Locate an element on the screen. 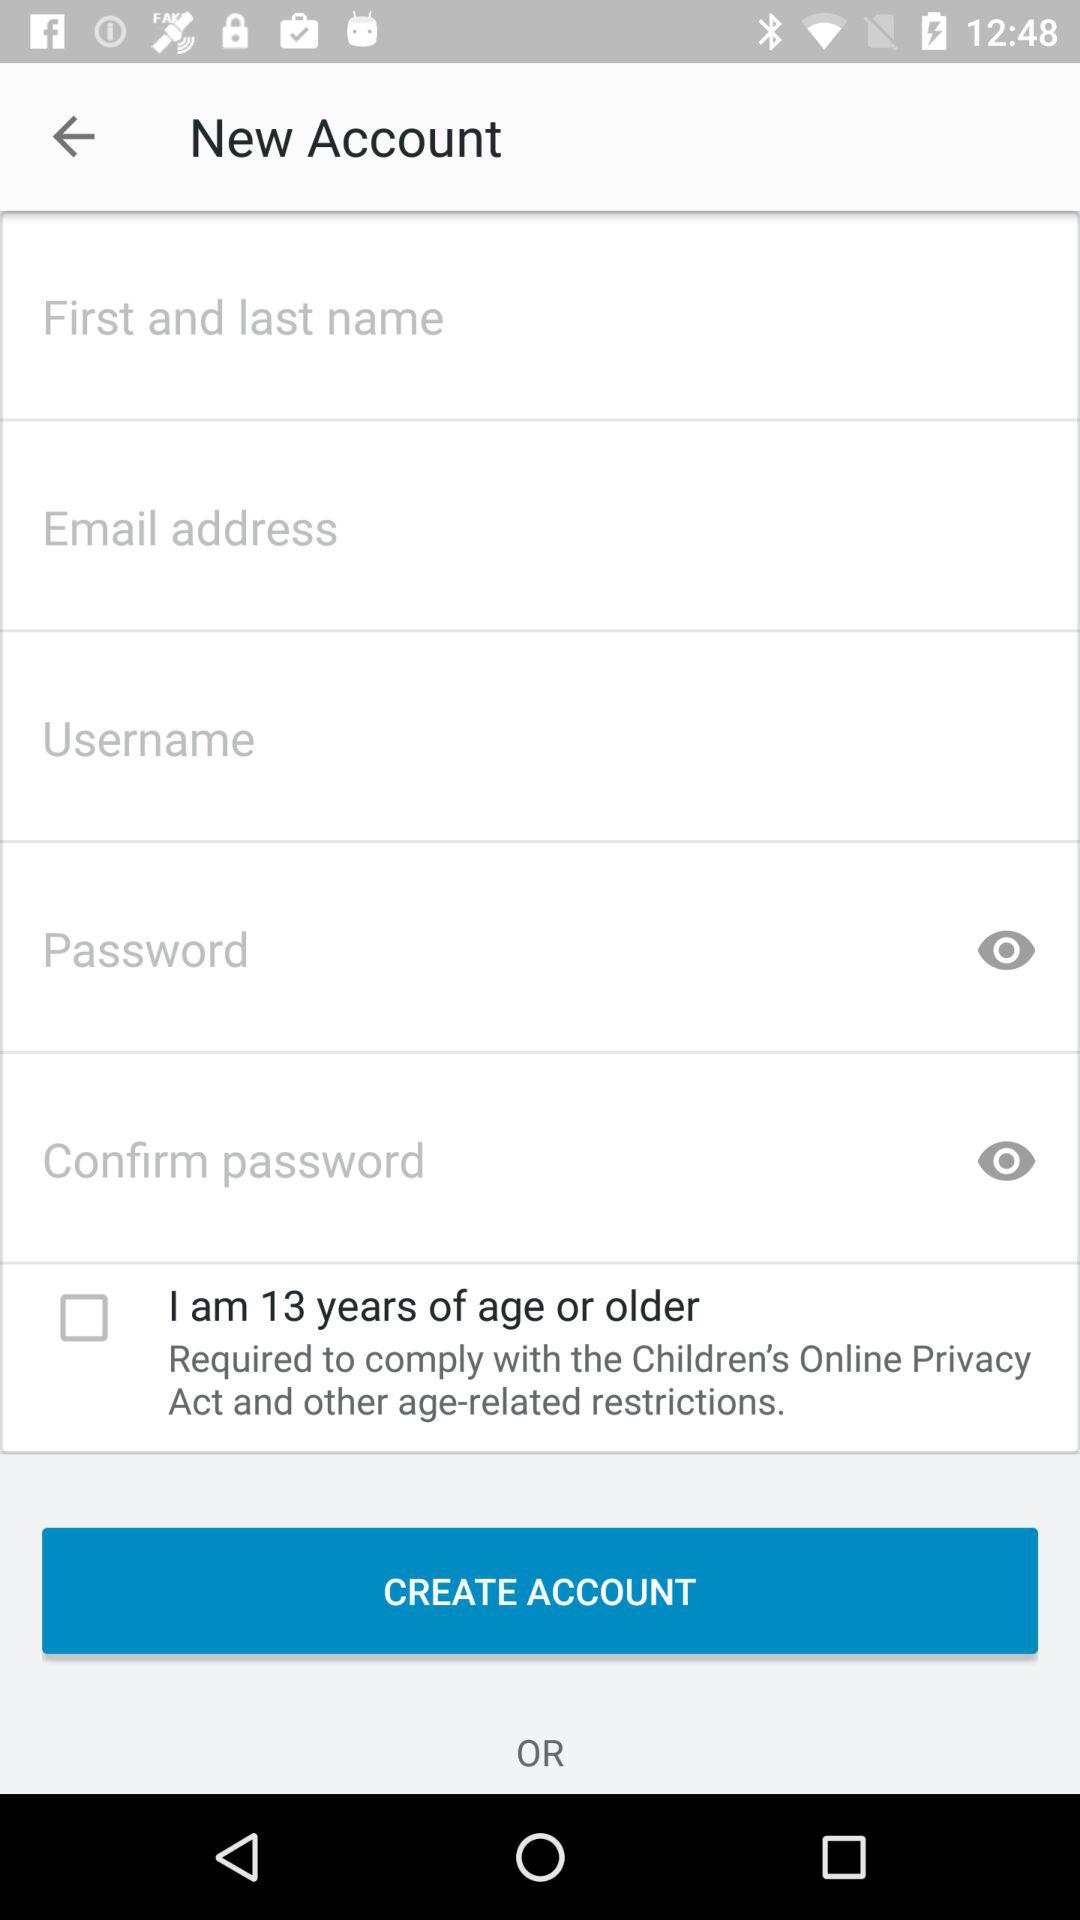 Image resolution: width=1080 pixels, height=1920 pixels. toggle create account is located at coordinates (540, 310).